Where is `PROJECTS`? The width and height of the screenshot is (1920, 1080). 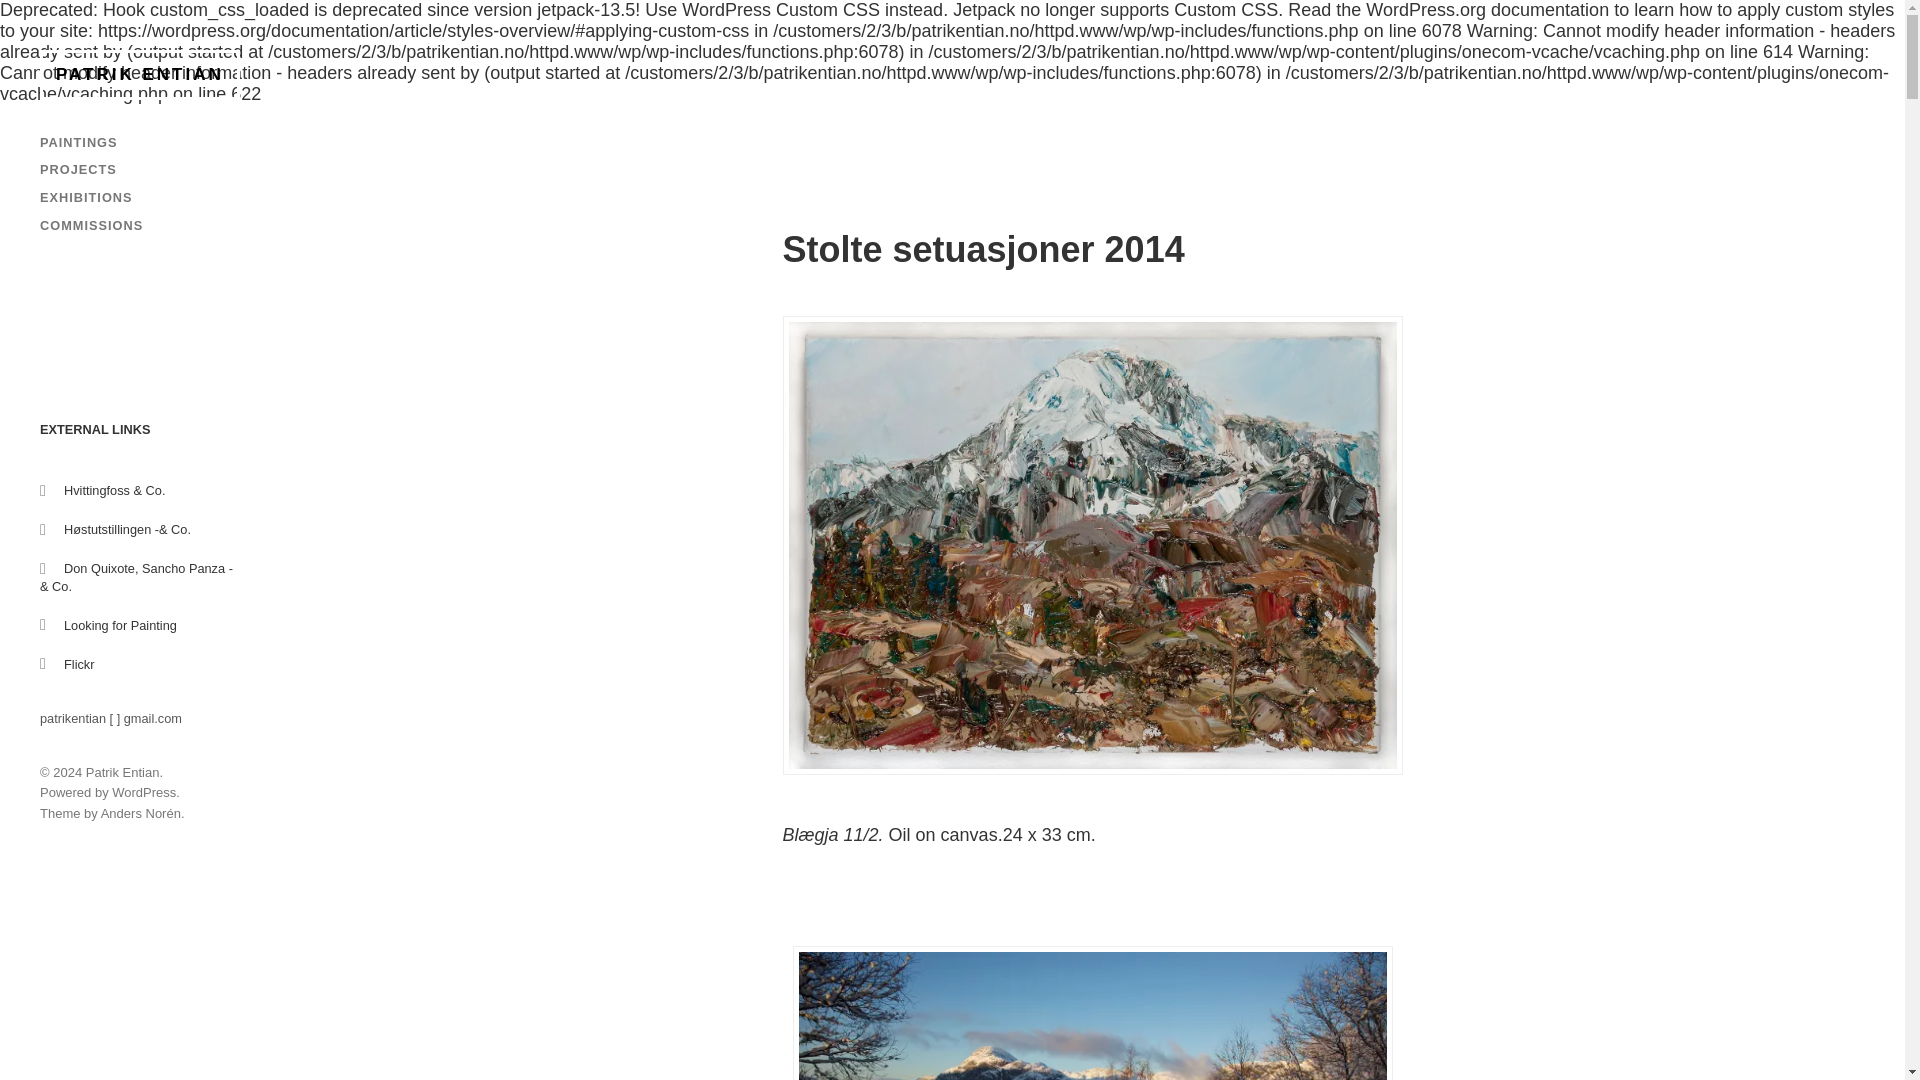 PROJECTS is located at coordinates (78, 170).